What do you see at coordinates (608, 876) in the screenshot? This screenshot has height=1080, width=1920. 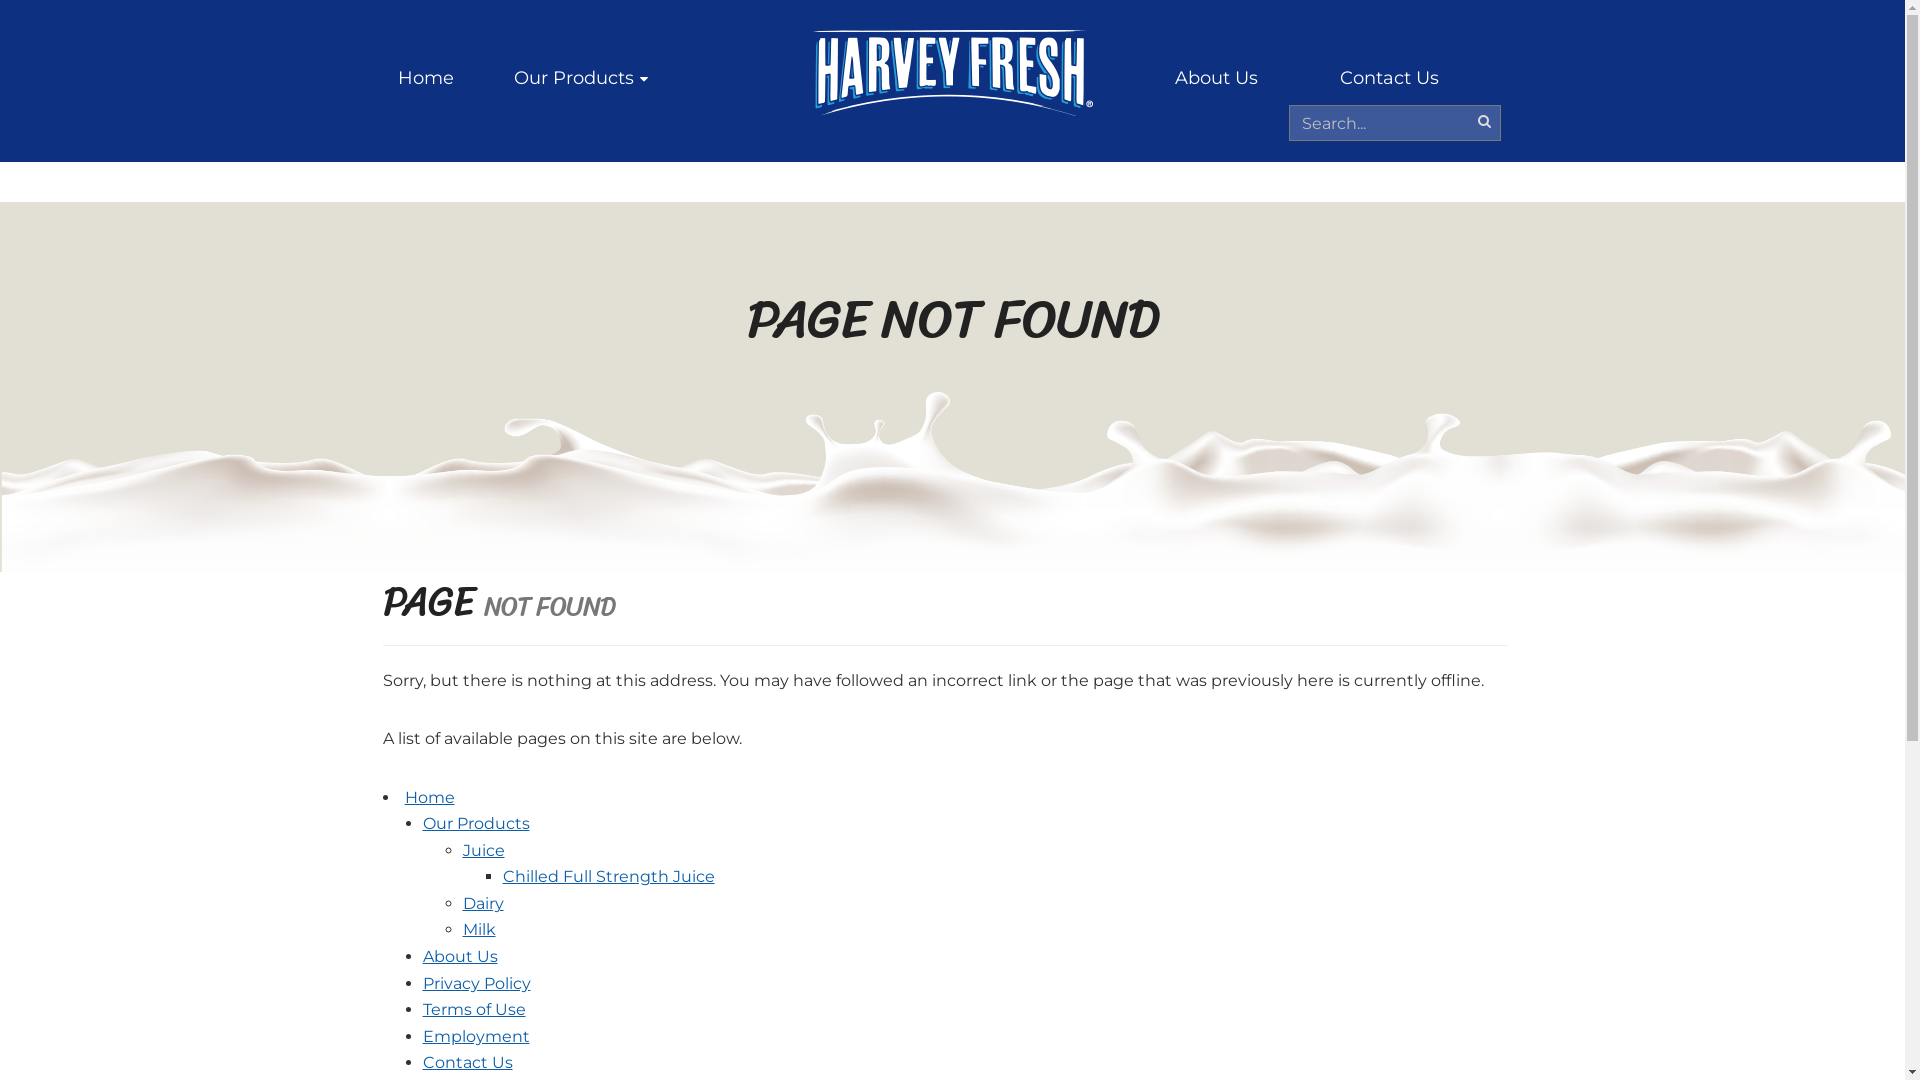 I see `Chilled Full Strength Juice` at bounding box center [608, 876].